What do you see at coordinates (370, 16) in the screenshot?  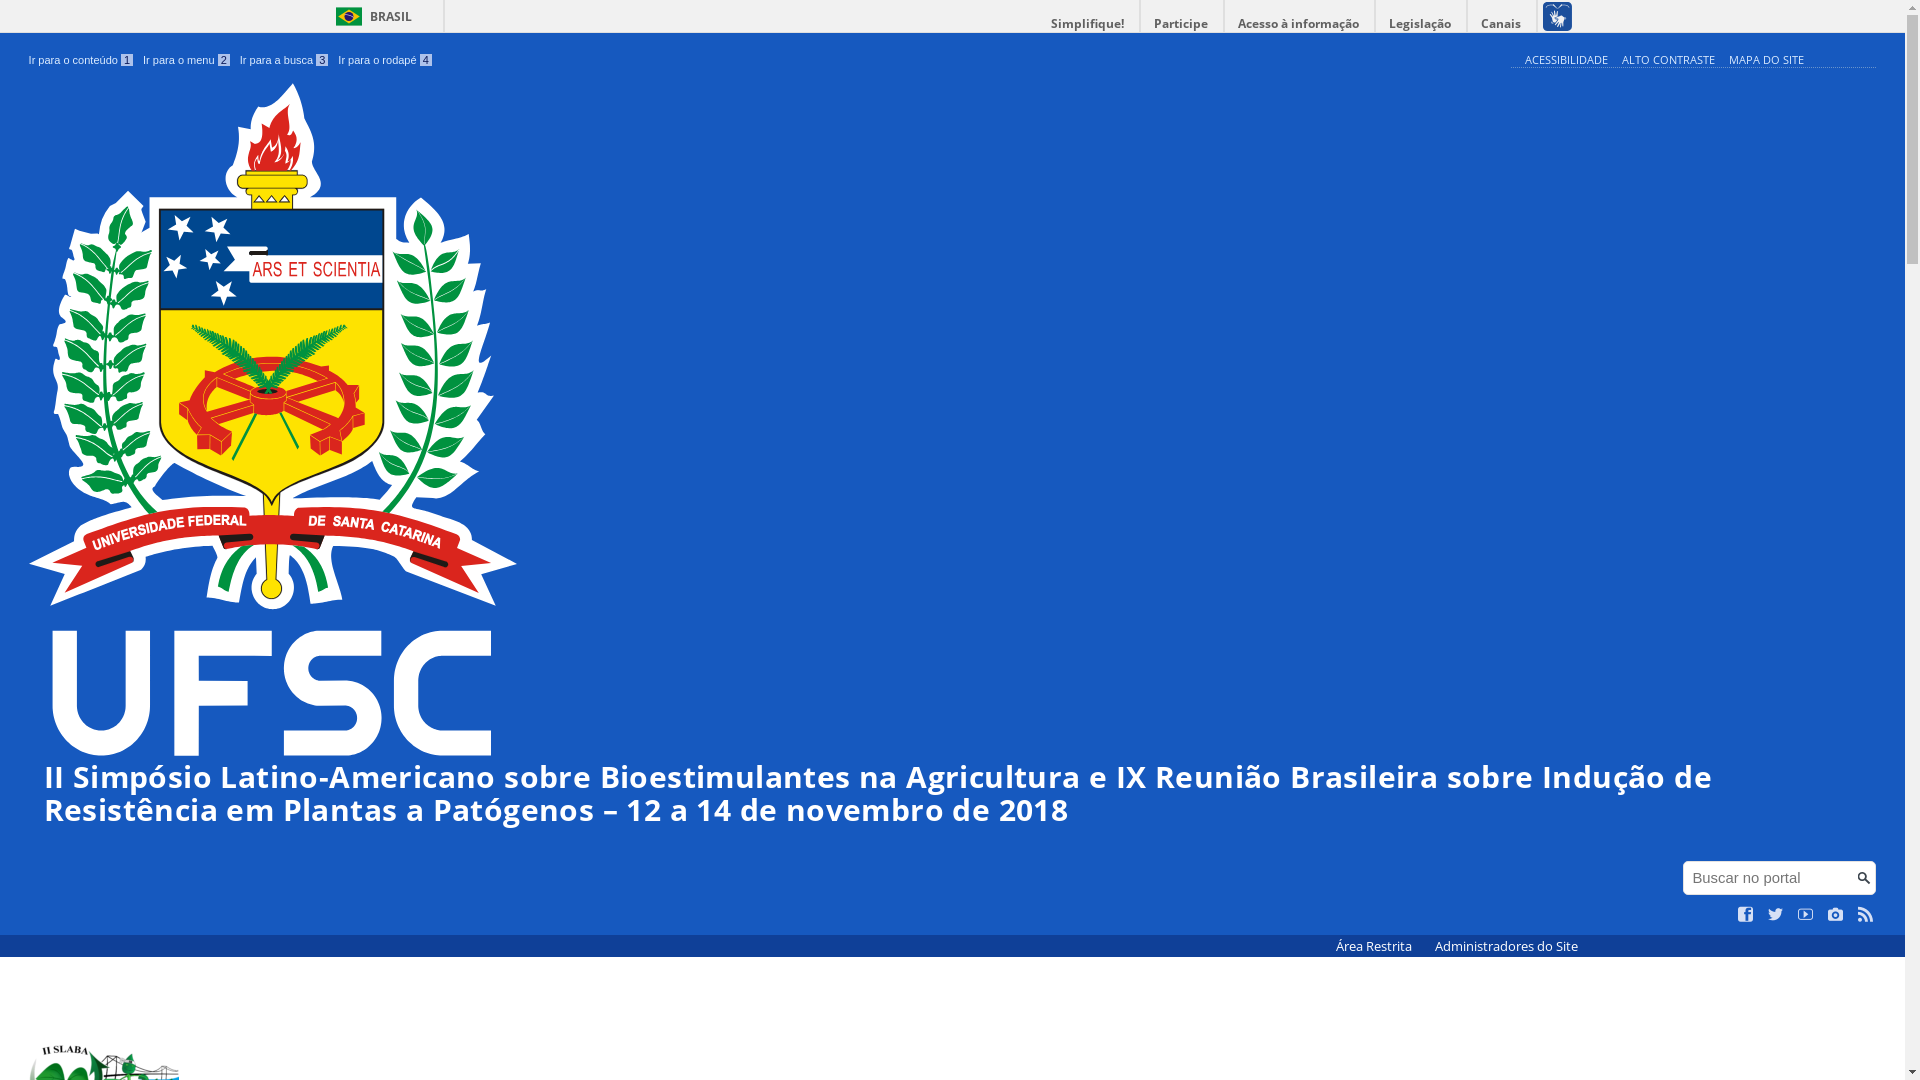 I see `BRASIL` at bounding box center [370, 16].